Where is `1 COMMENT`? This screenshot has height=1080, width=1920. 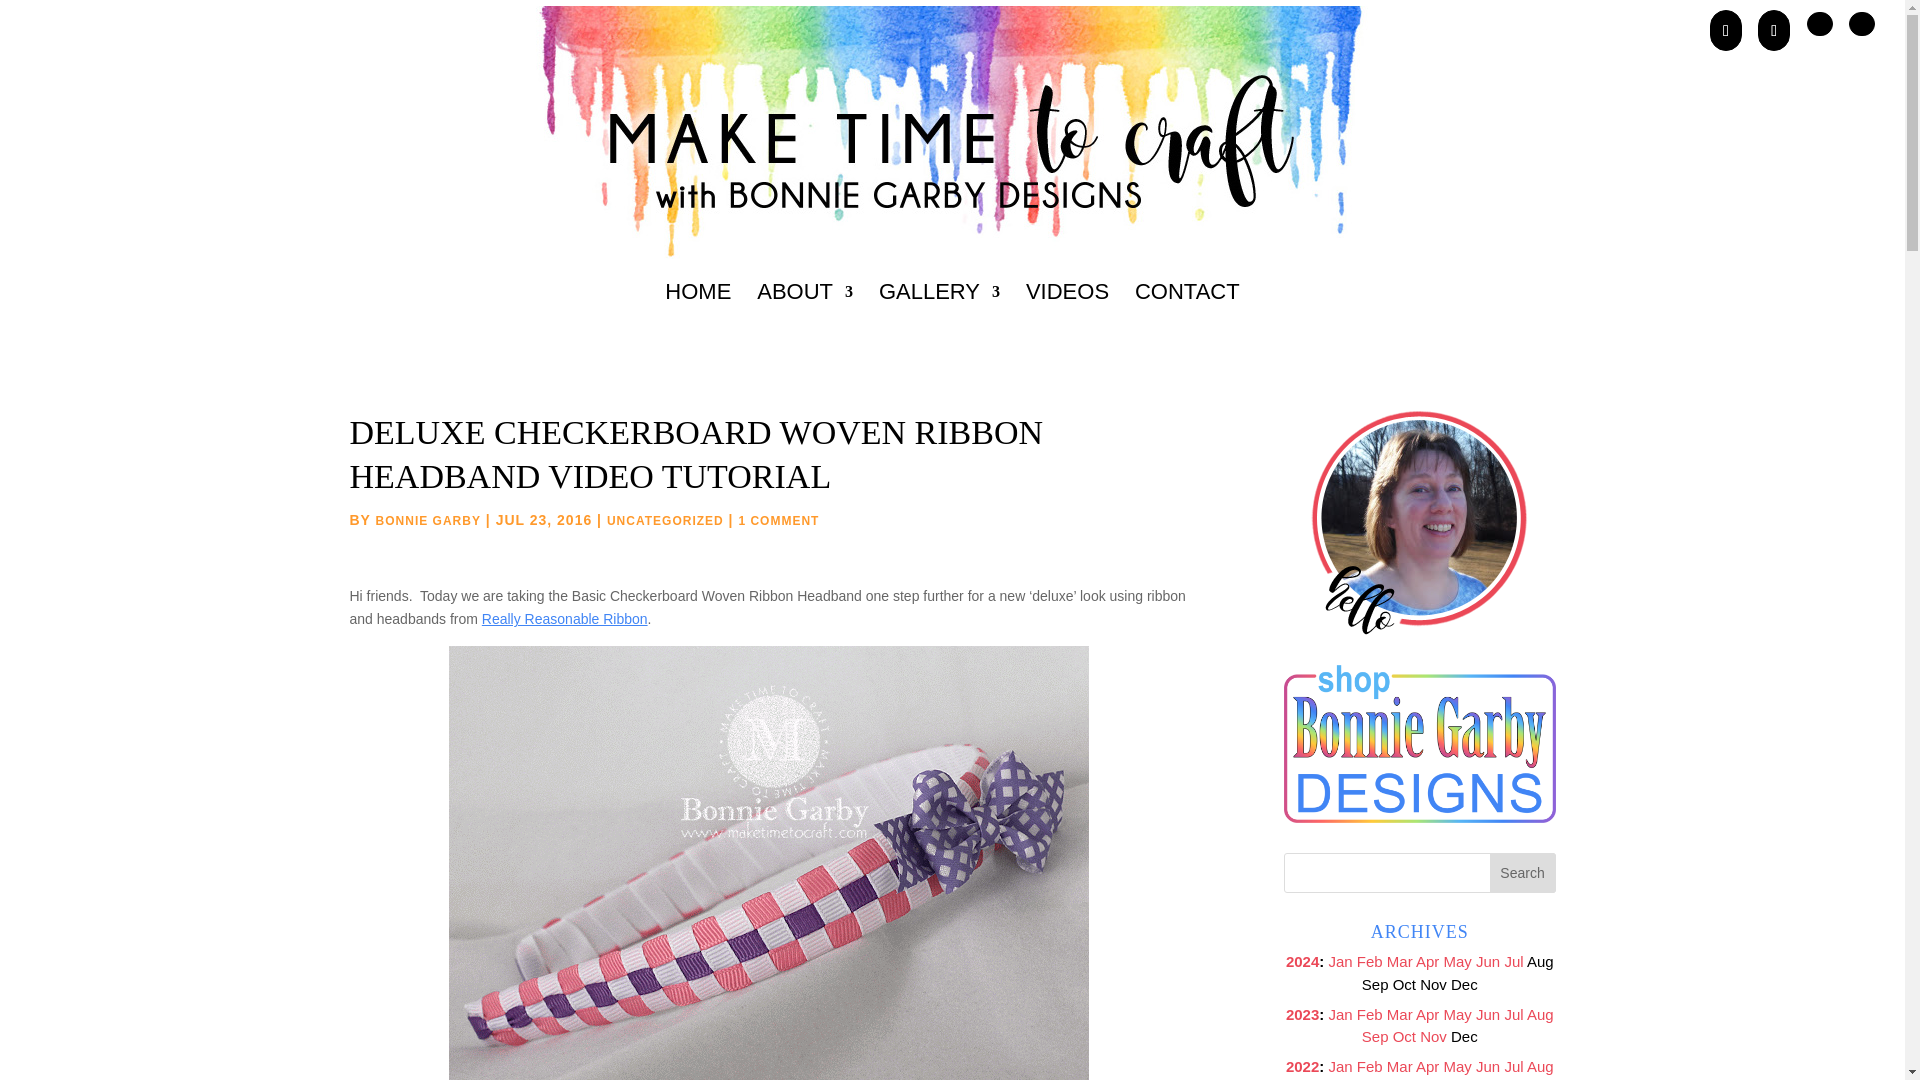
1 COMMENT is located at coordinates (778, 521).